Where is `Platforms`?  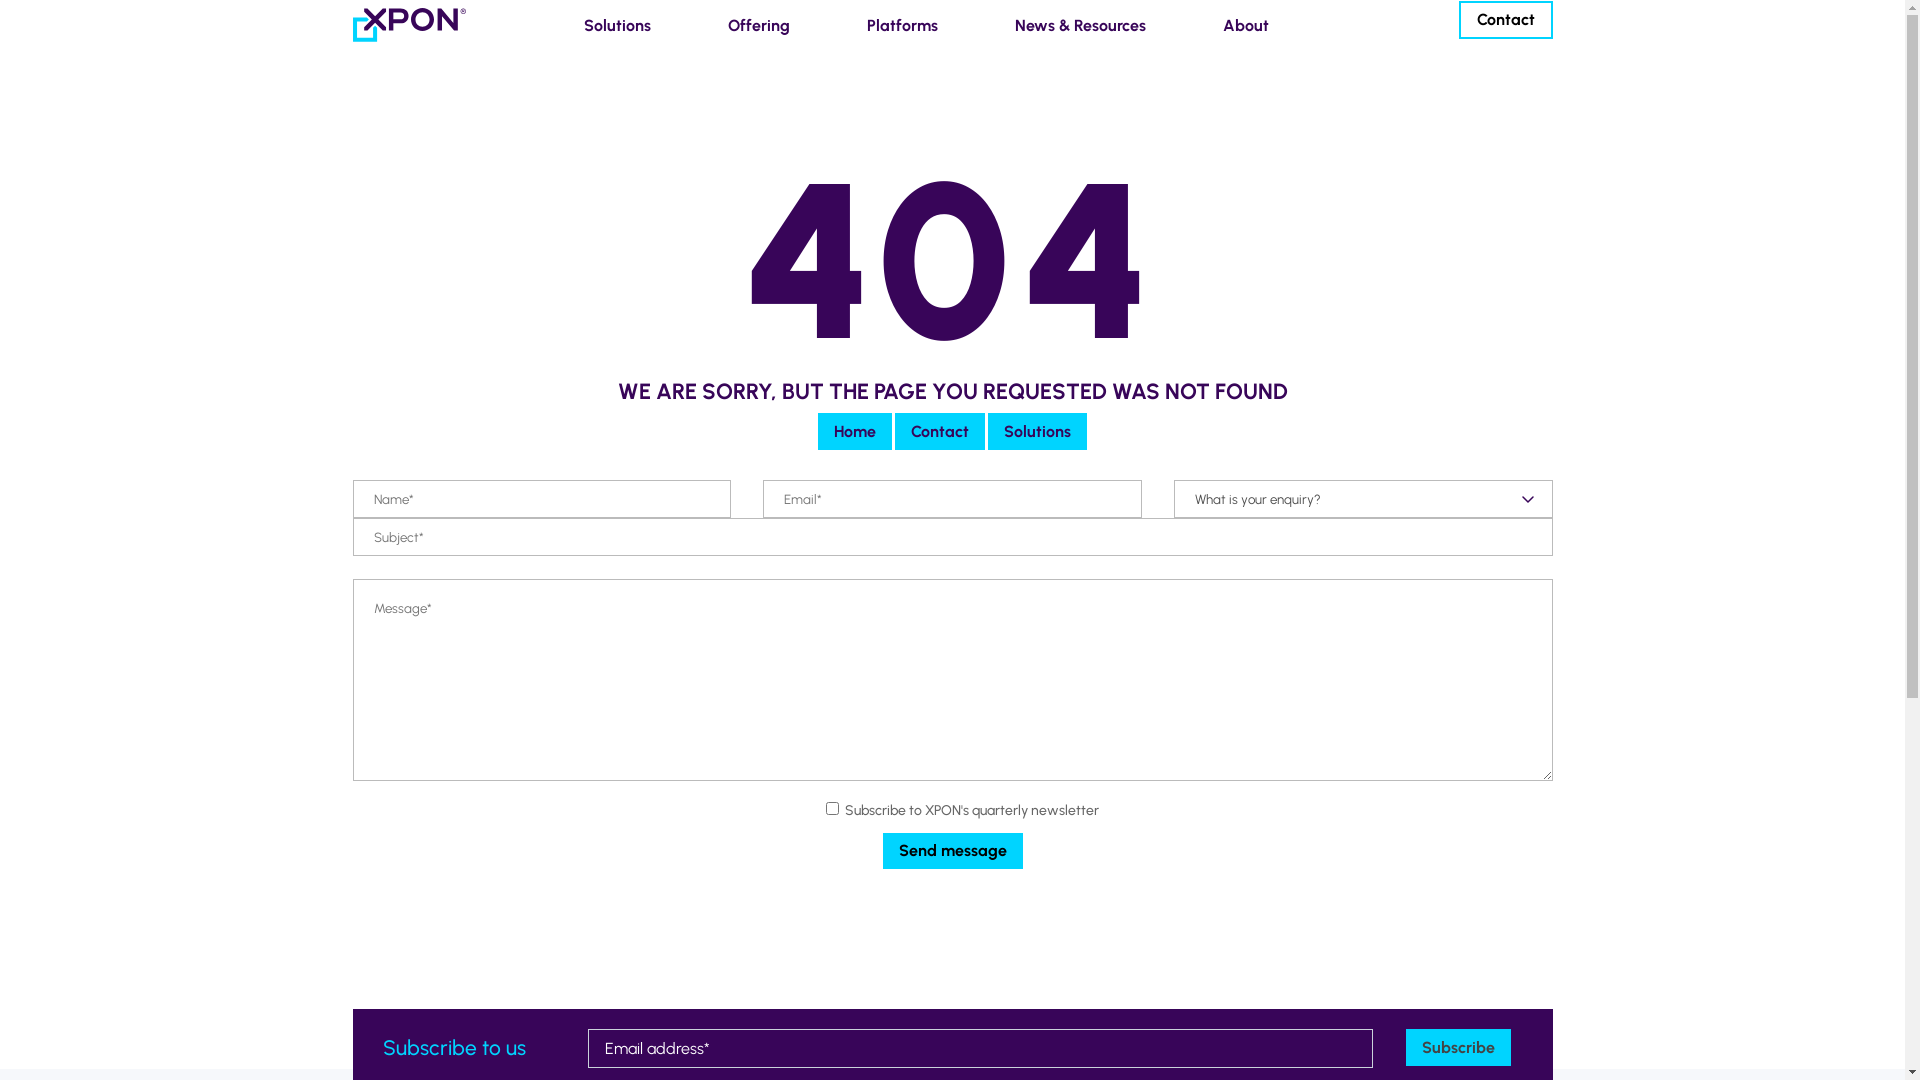
Platforms is located at coordinates (896, 26).